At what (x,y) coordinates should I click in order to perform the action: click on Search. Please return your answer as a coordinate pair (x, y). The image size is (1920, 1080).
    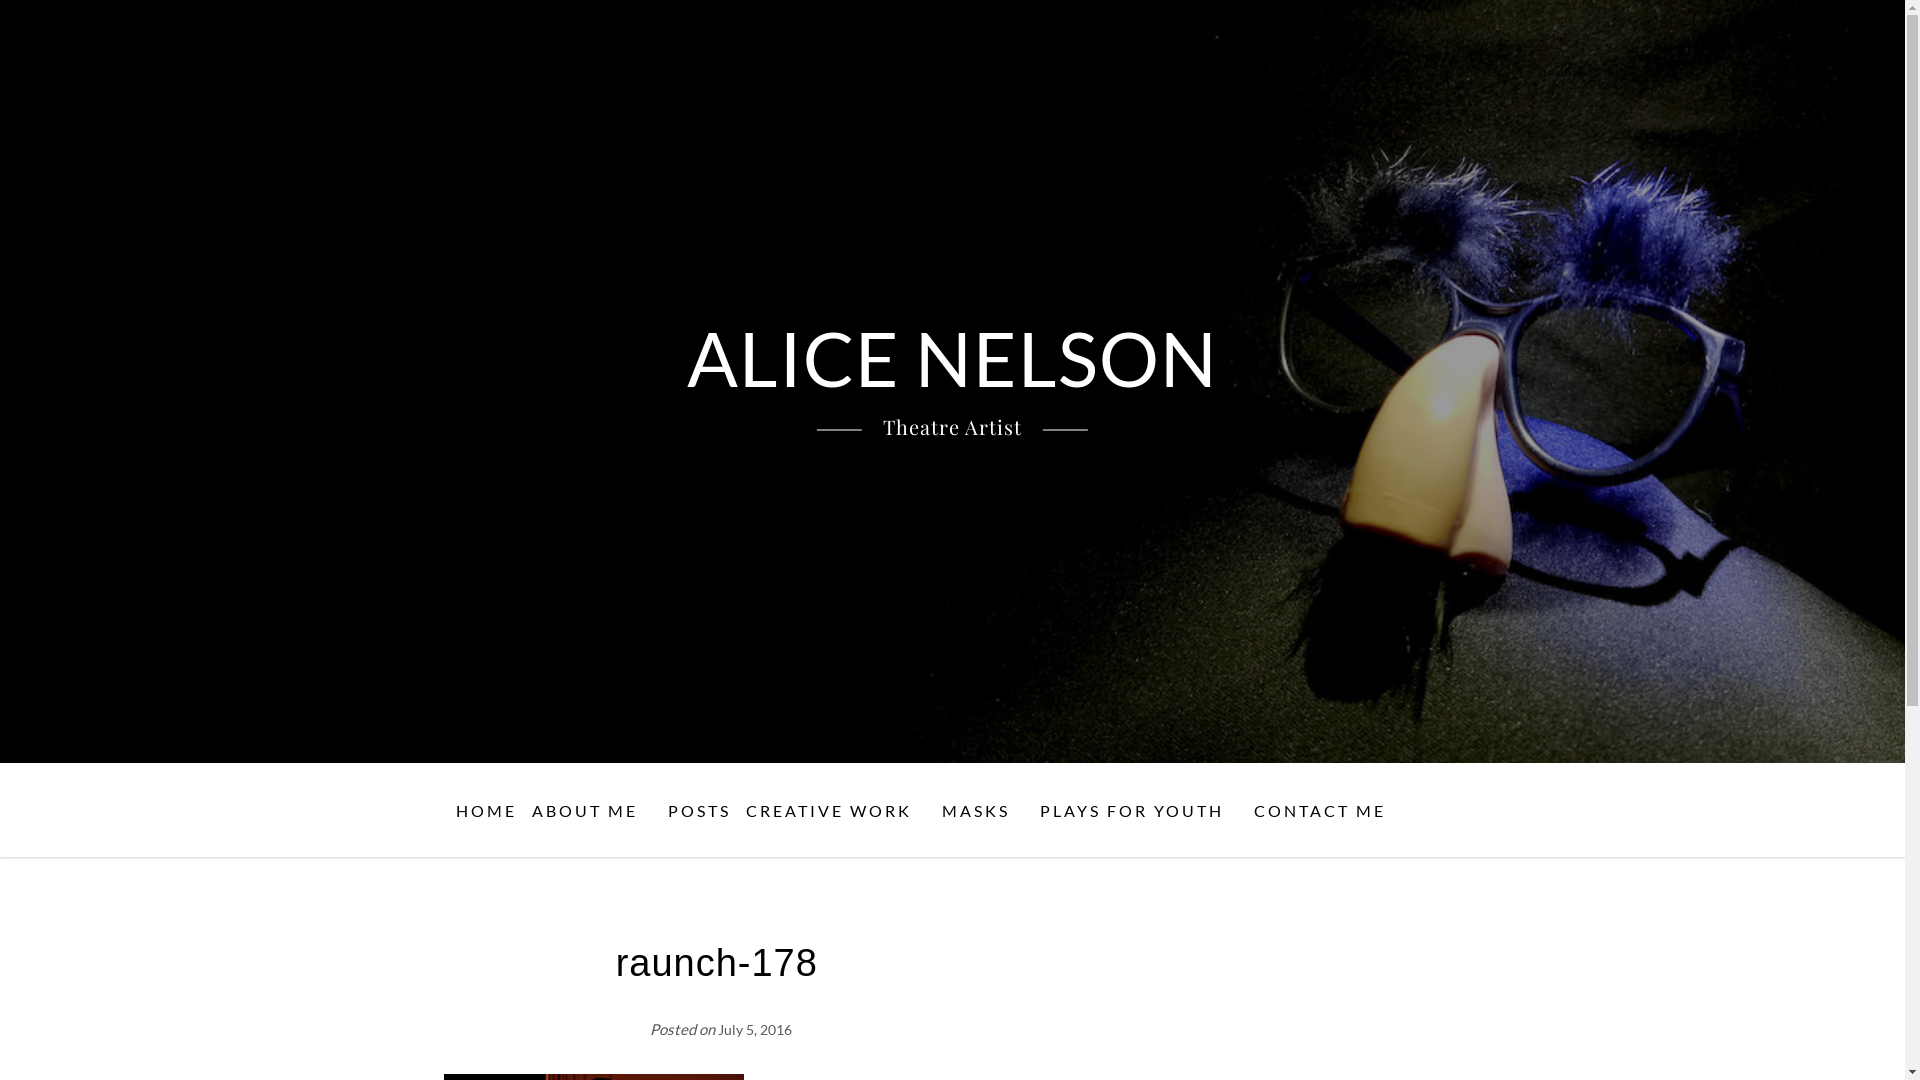
    Looking at the image, I should click on (1847, 878).